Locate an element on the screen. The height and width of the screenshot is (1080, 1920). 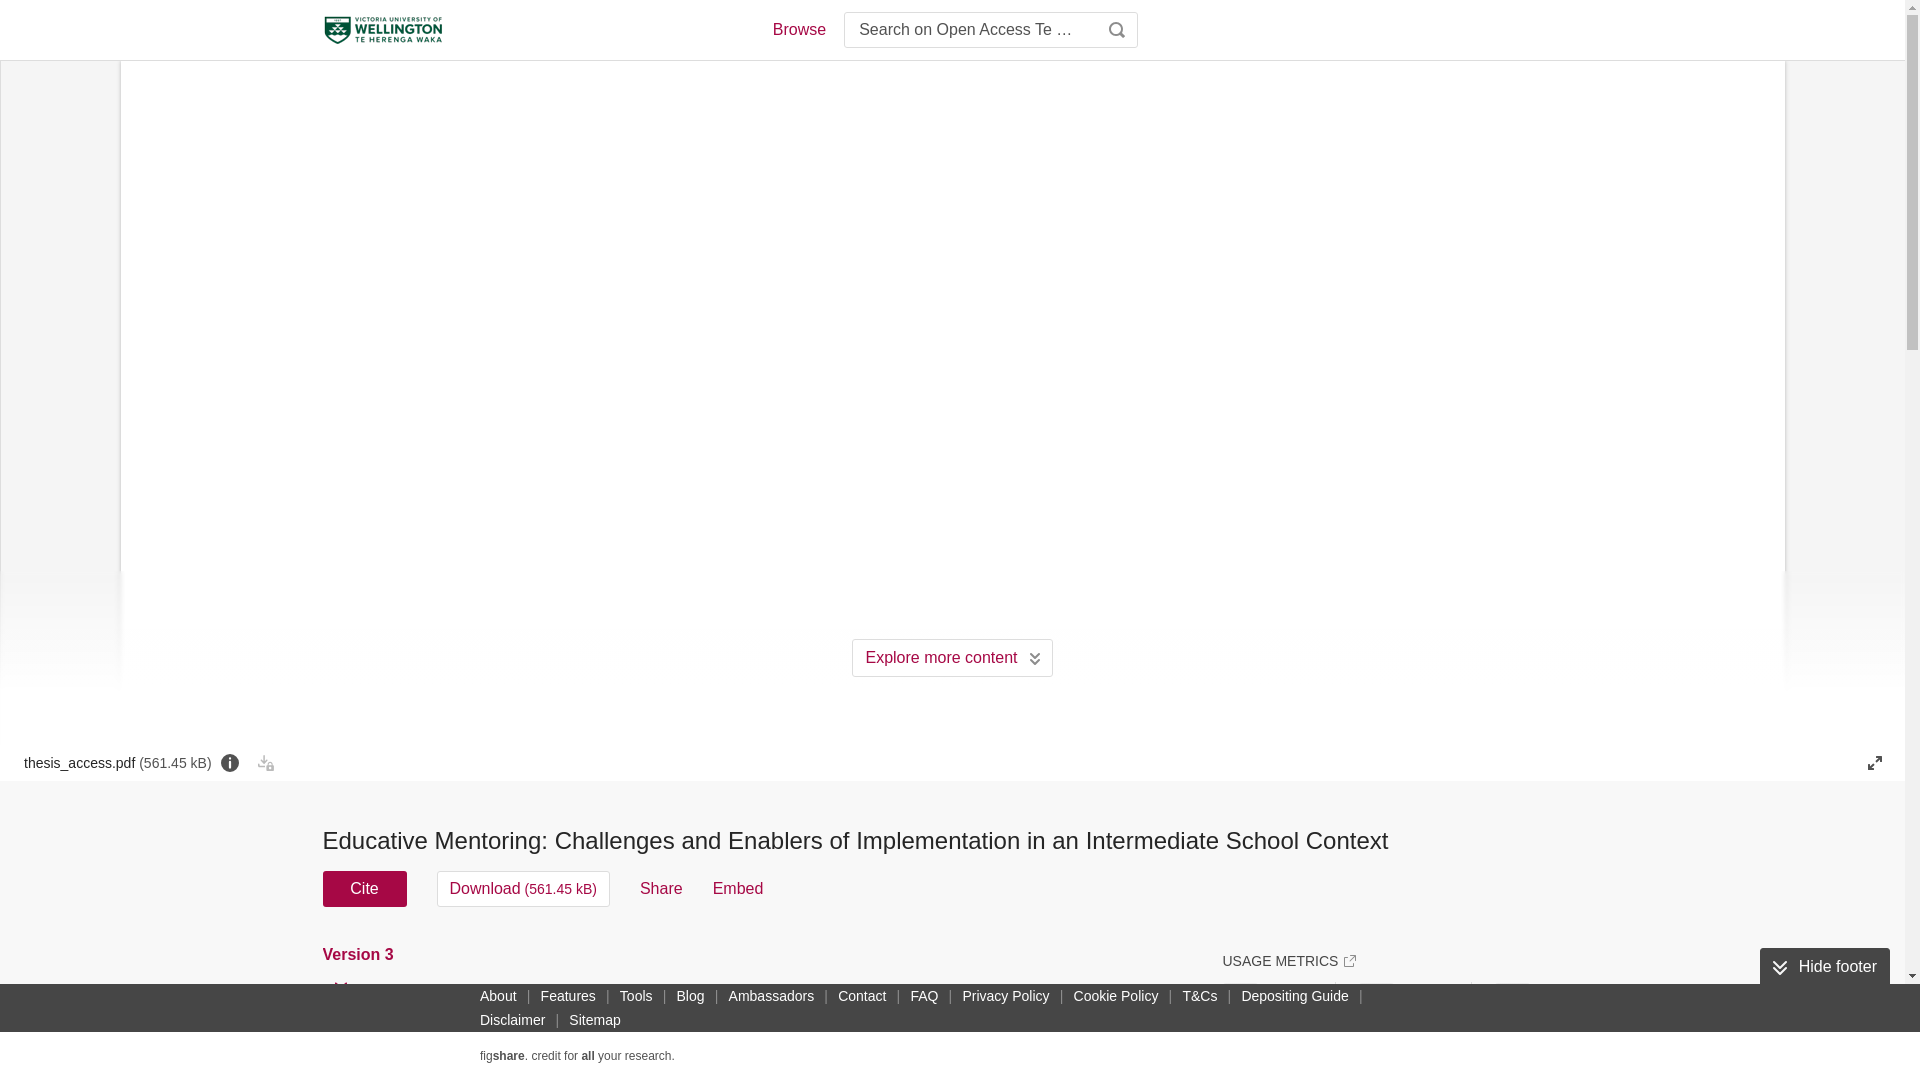
Embed is located at coordinates (738, 888).